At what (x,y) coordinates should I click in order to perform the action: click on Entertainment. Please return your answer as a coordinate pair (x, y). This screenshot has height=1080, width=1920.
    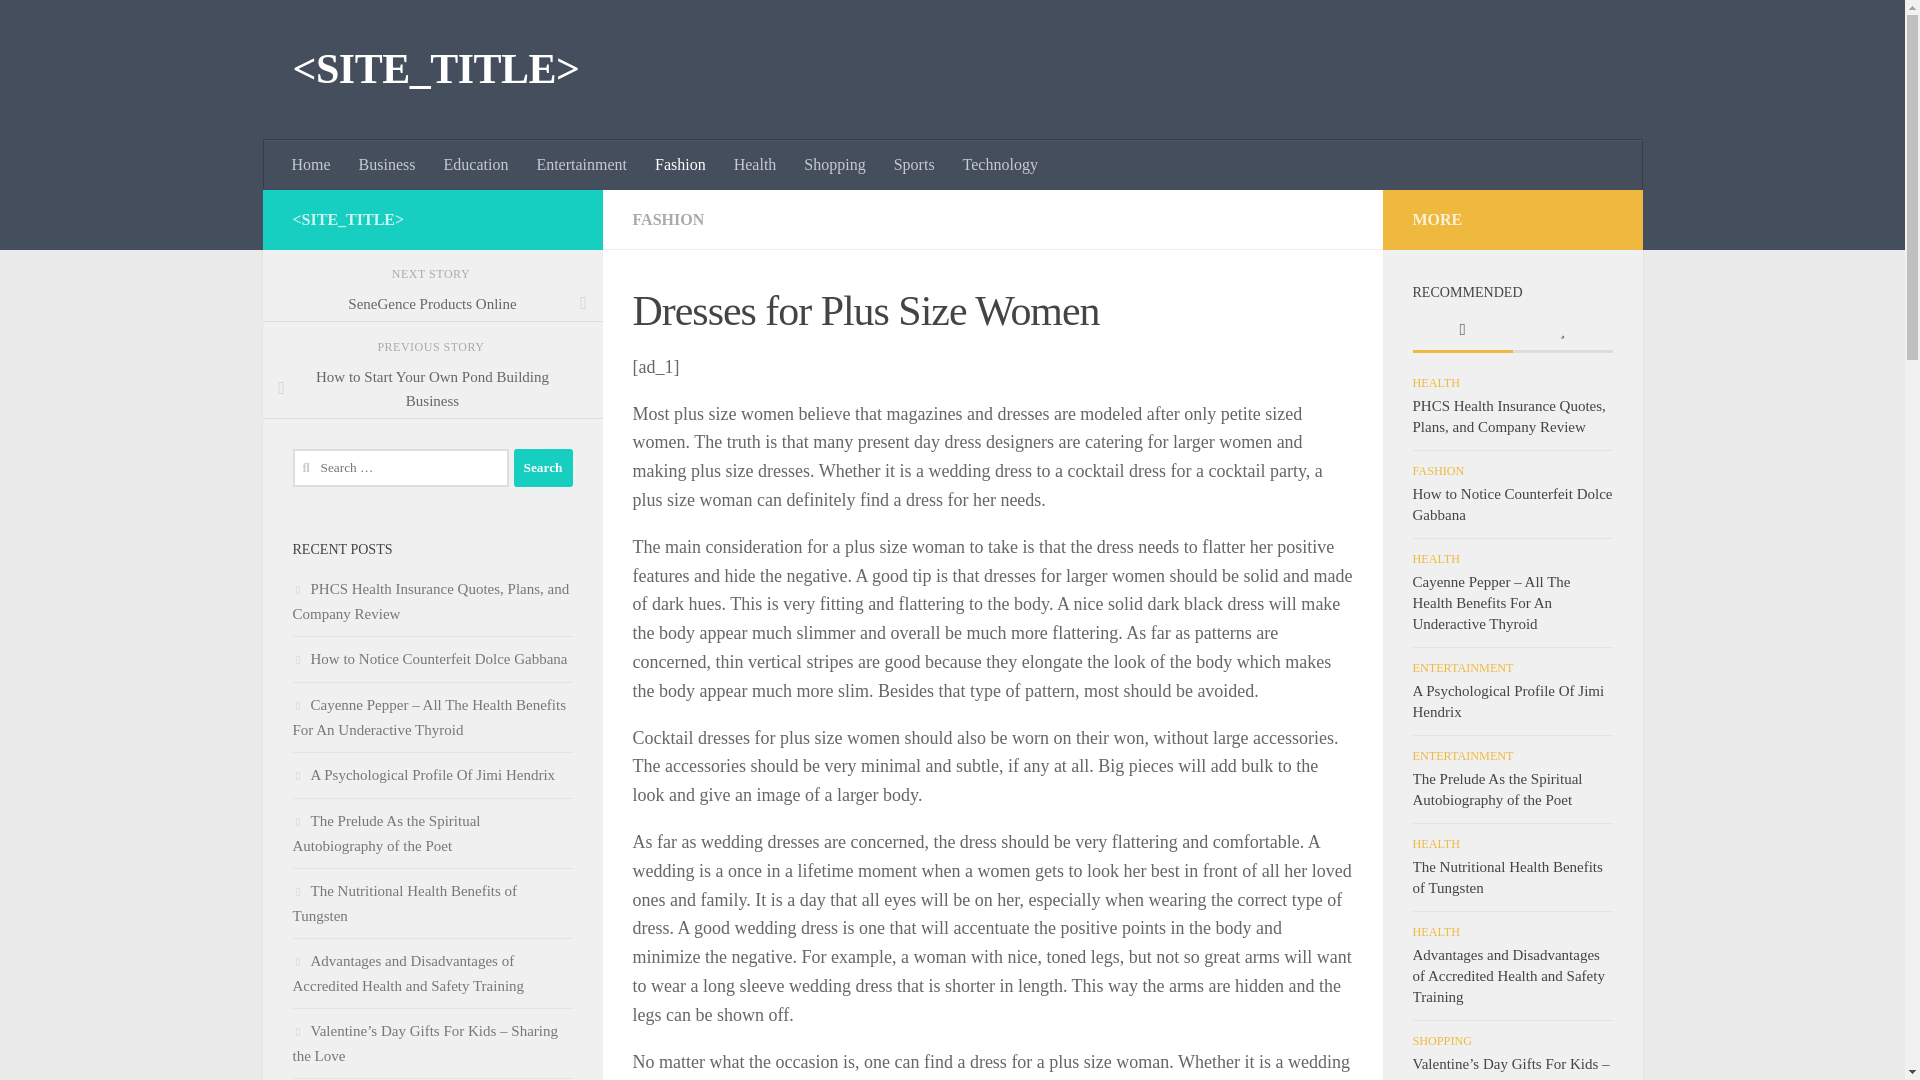
    Looking at the image, I should click on (582, 165).